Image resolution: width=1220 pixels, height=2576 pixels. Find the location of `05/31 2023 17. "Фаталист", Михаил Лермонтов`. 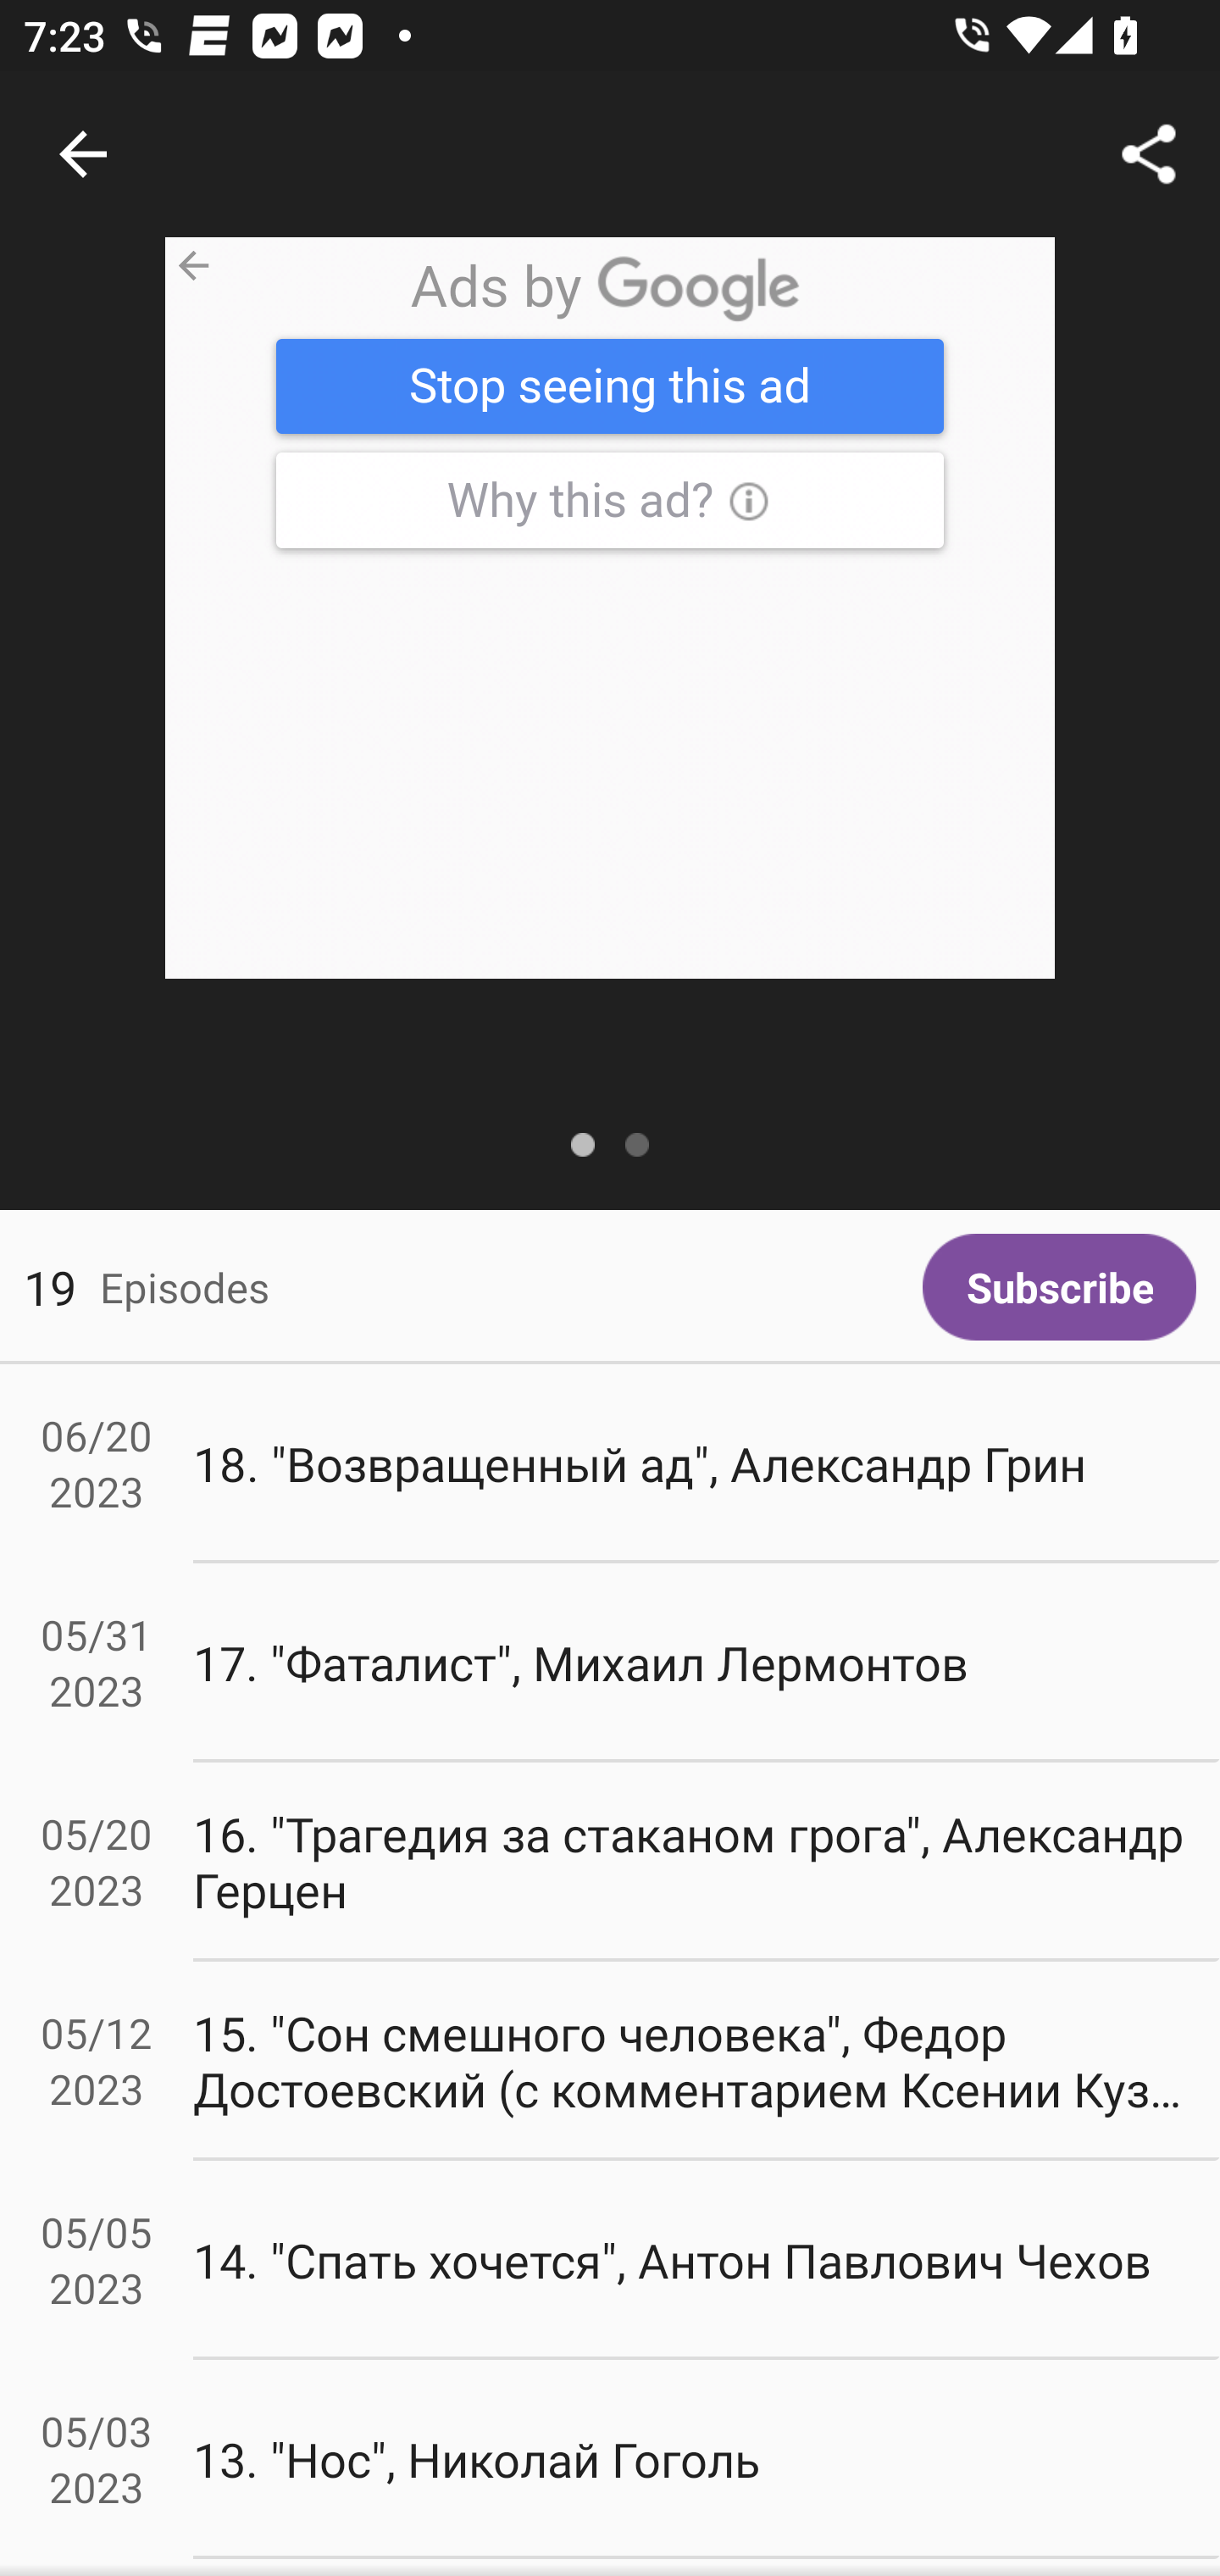

05/31 2023 17. "Фаталист", Михаил Лермонтов is located at coordinates (610, 1663).